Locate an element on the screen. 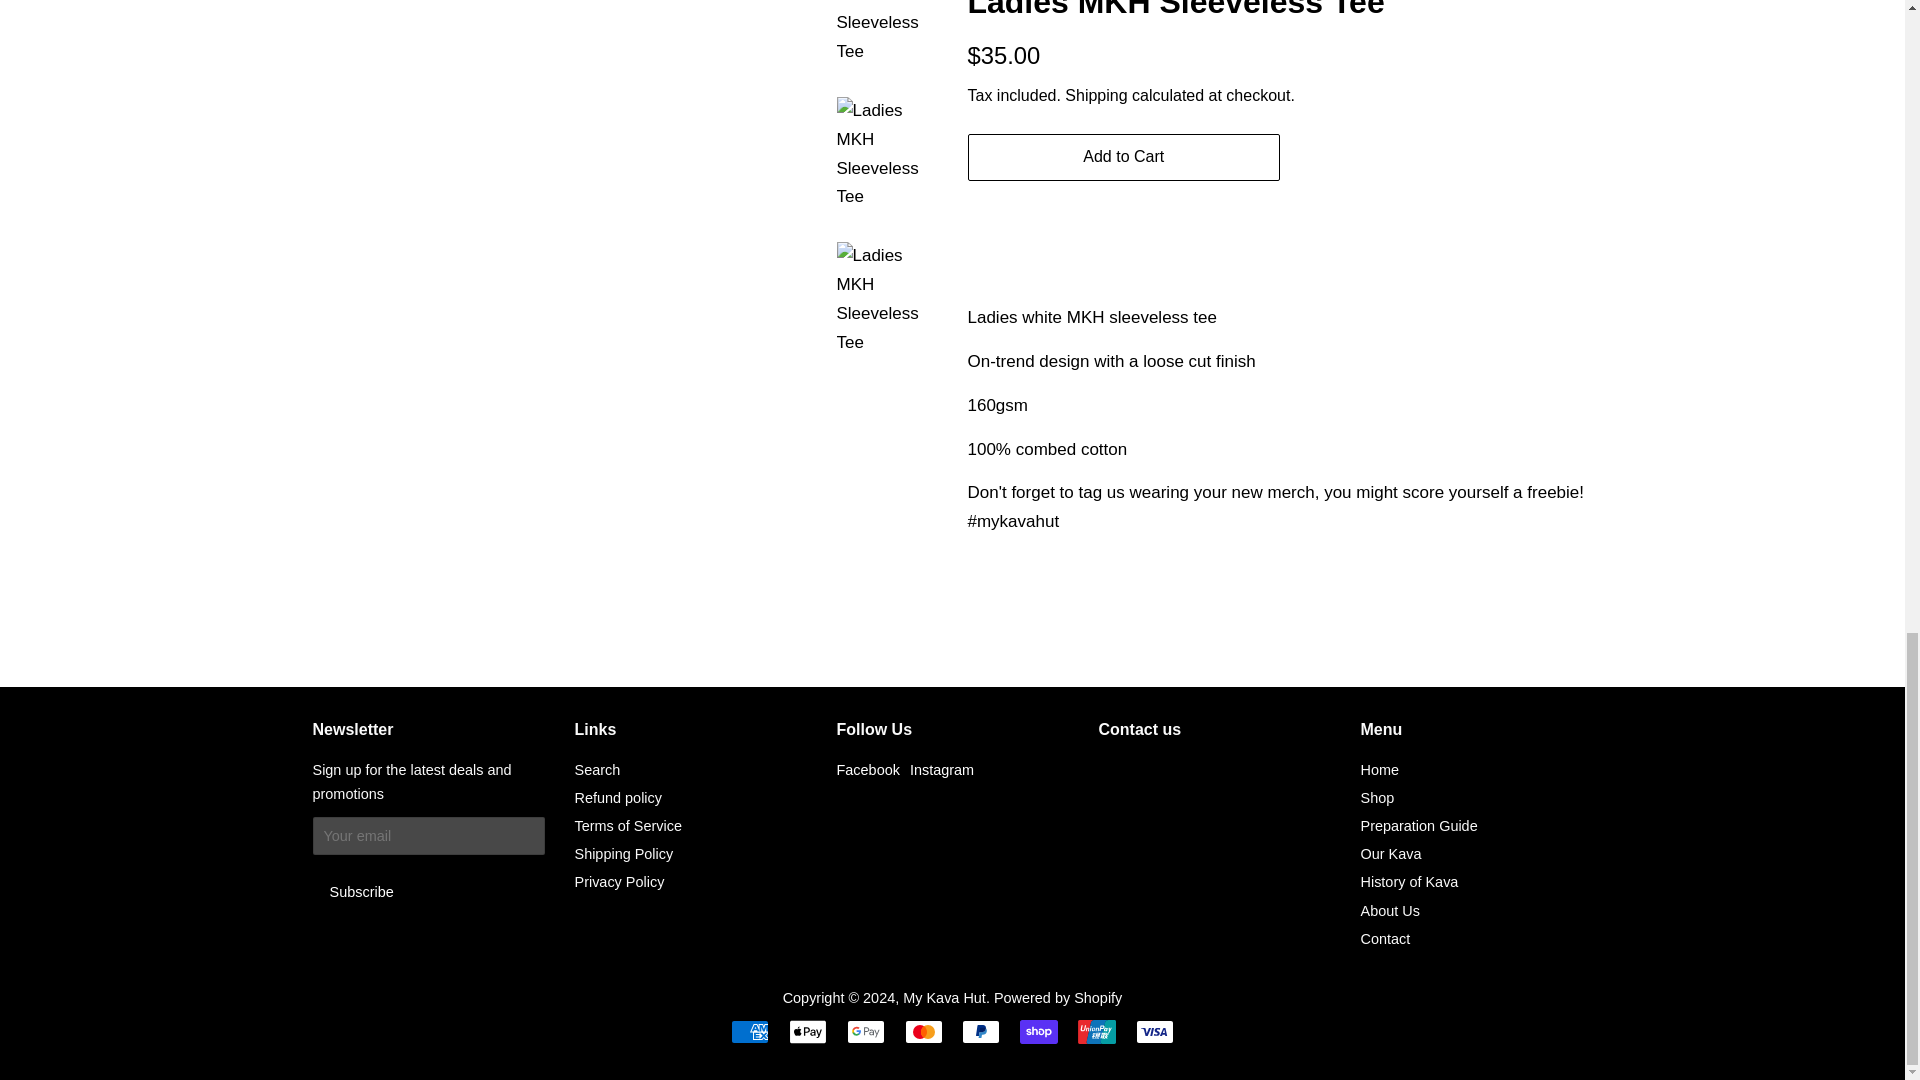 The image size is (1920, 1080). My Kava Hut on Instagram is located at coordinates (942, 770).